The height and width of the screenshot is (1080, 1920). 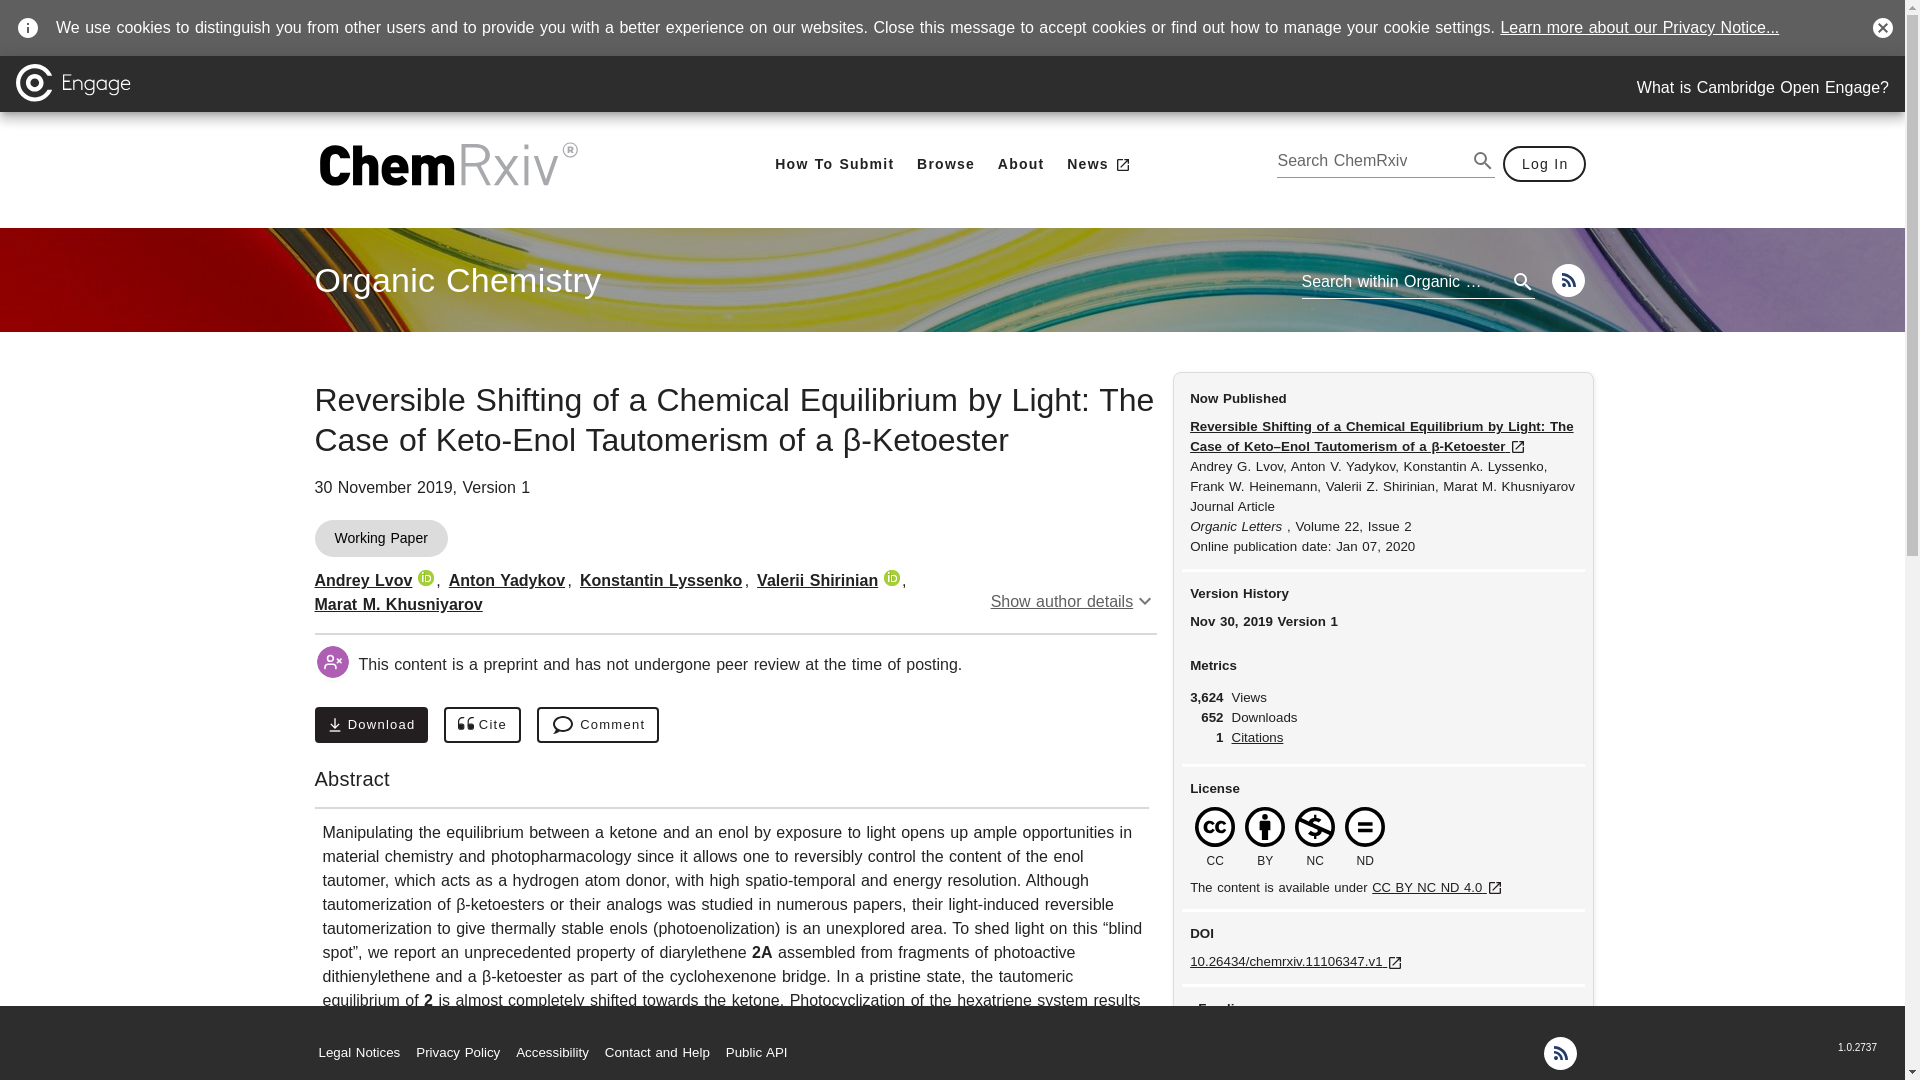 What do you see at coordinates (482, 725) in the screenshot?
I see `Cite` at bounding box center [482, 725].